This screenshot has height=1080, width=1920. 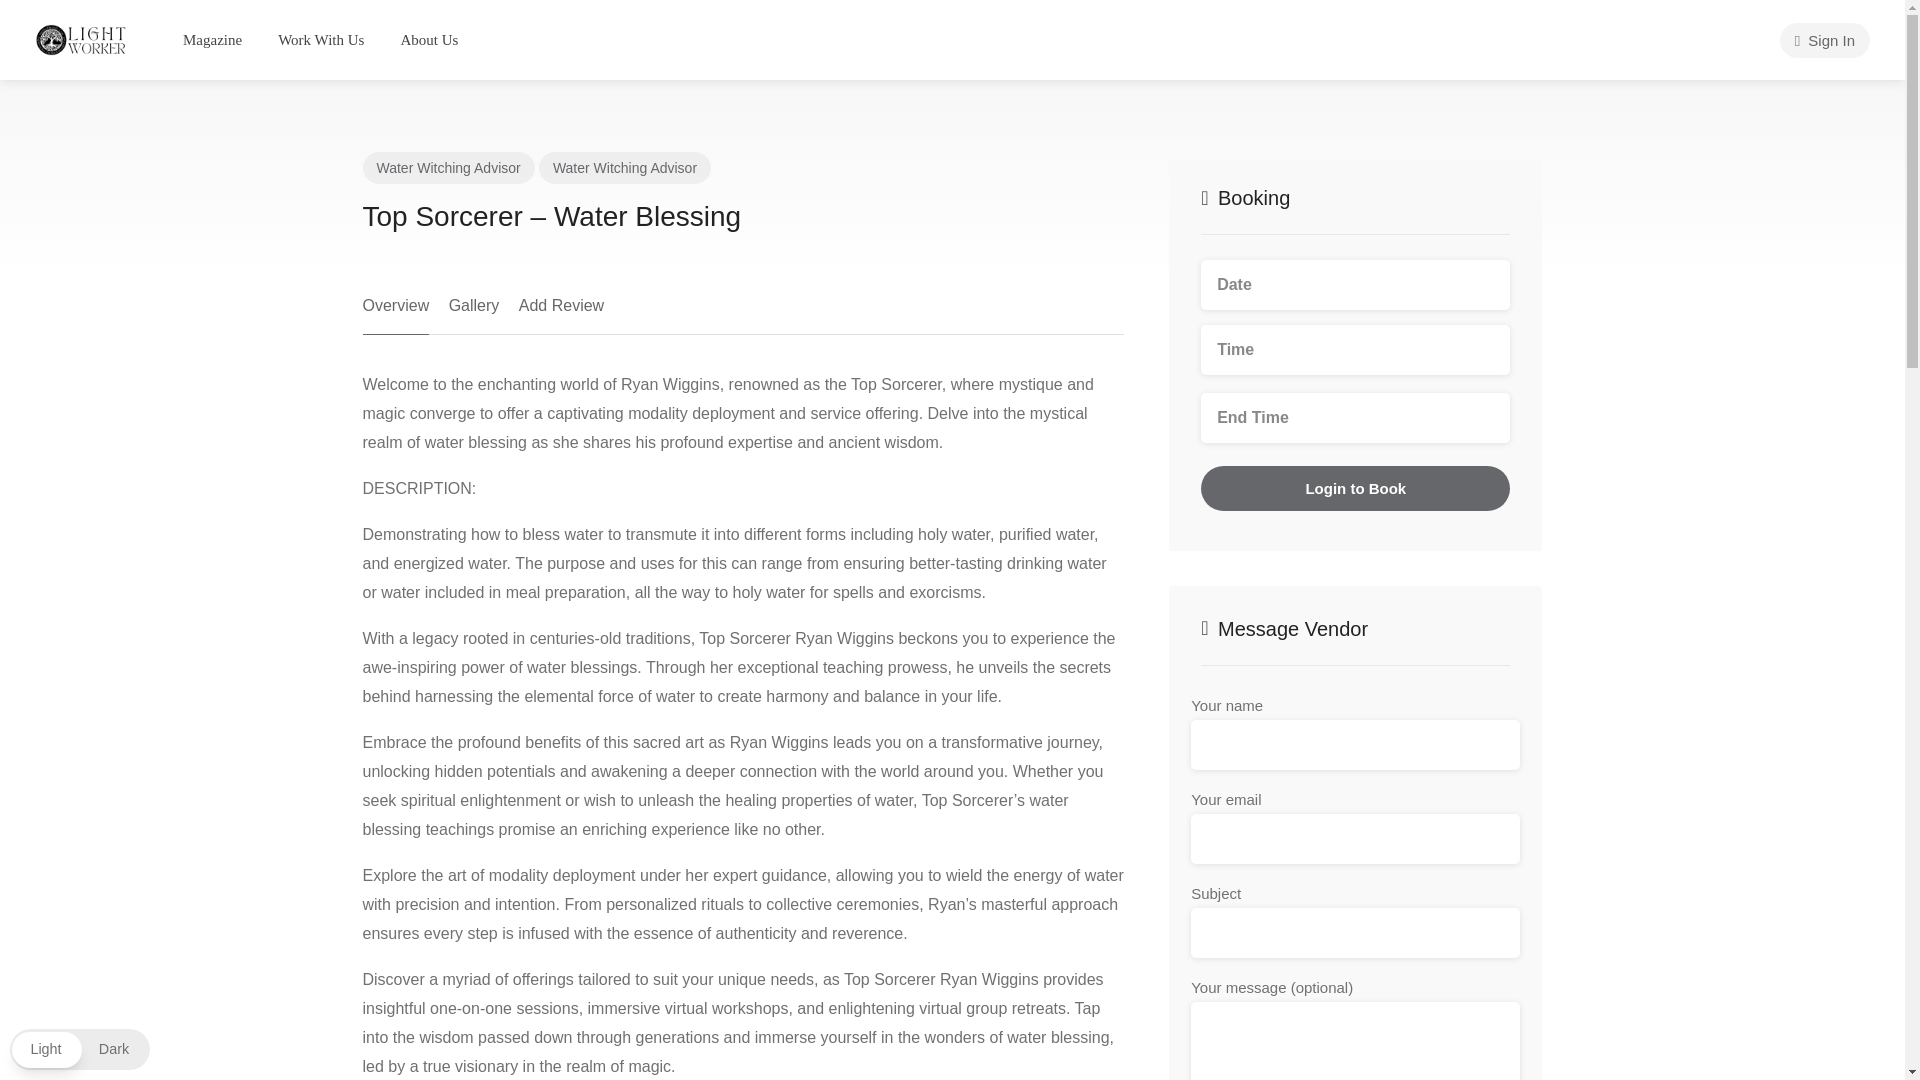 What do you see at coordinates (448, 168) in the screenshot?
I see `Water Witching Advisor` at bounding box center [448, 168].